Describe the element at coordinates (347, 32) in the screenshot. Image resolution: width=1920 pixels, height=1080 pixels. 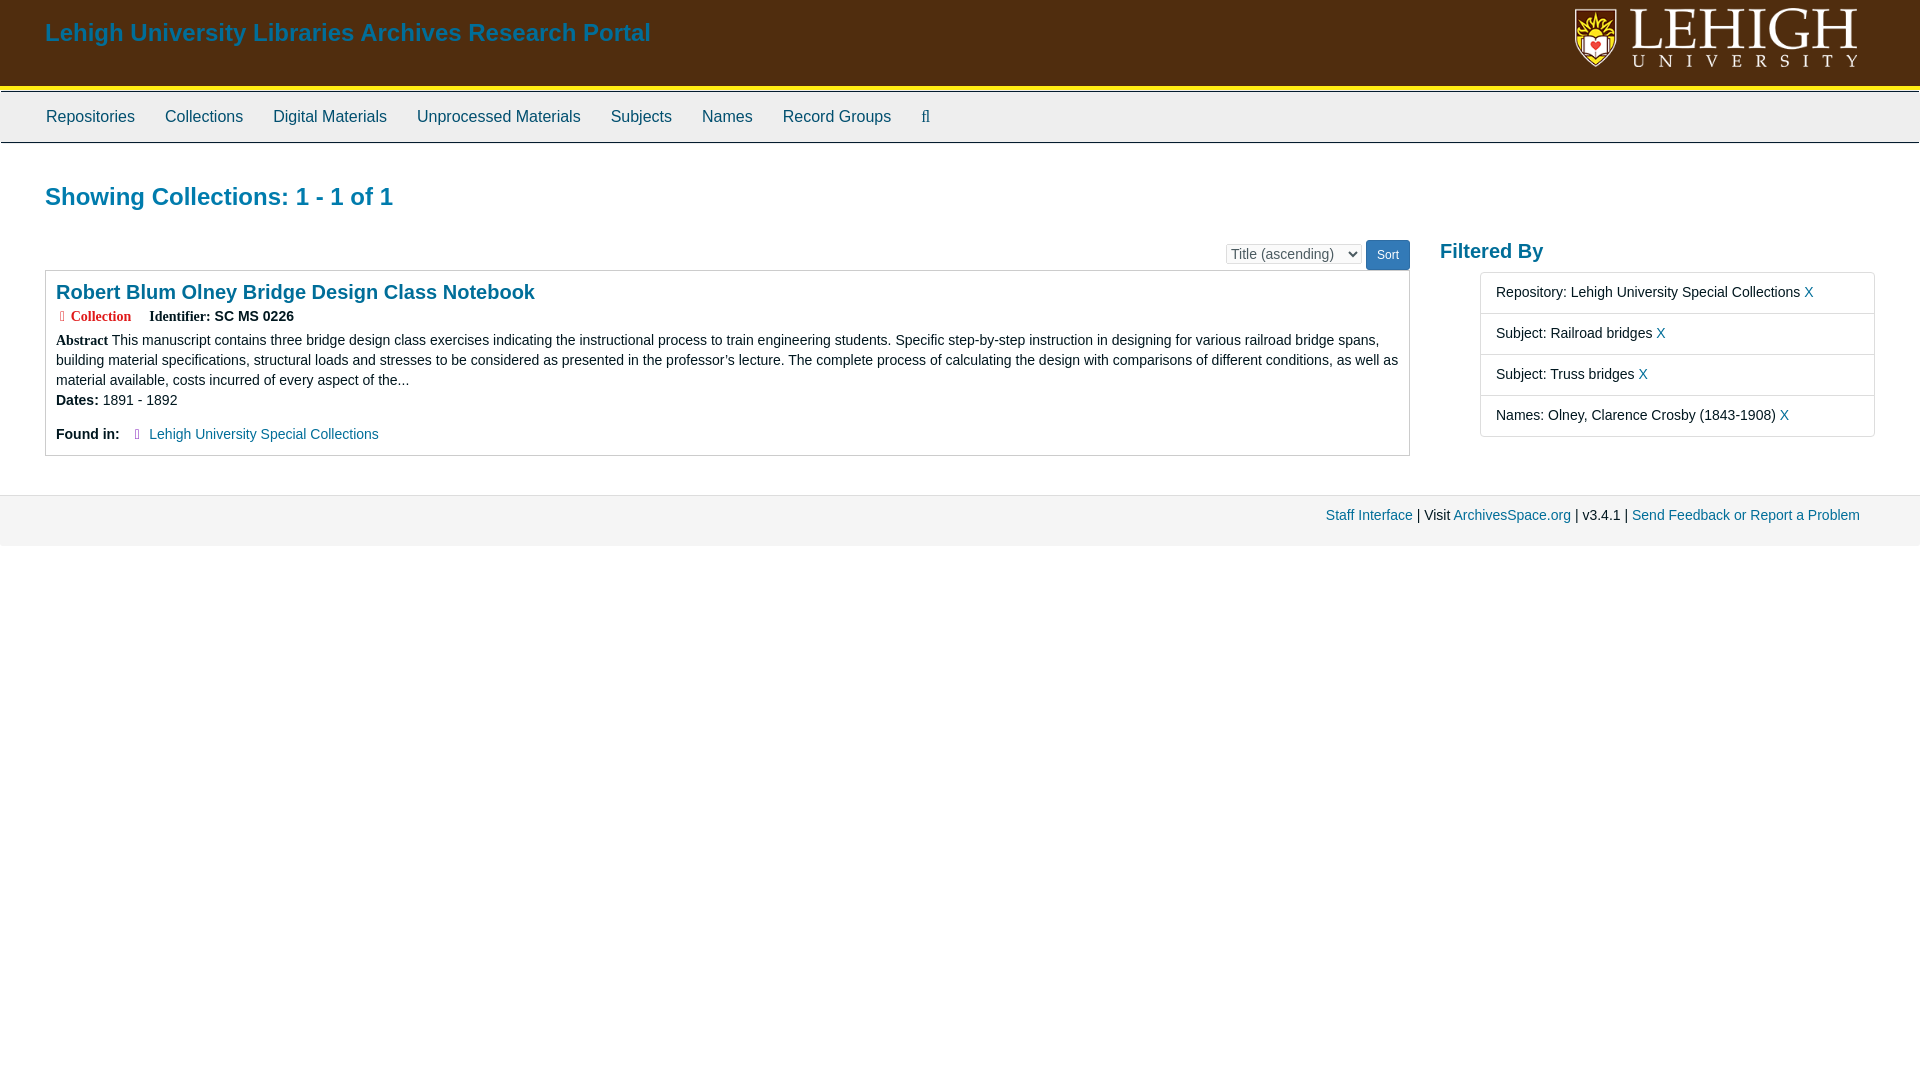
I see `Lehigh University Libraries Archives Research Portal` at that location.